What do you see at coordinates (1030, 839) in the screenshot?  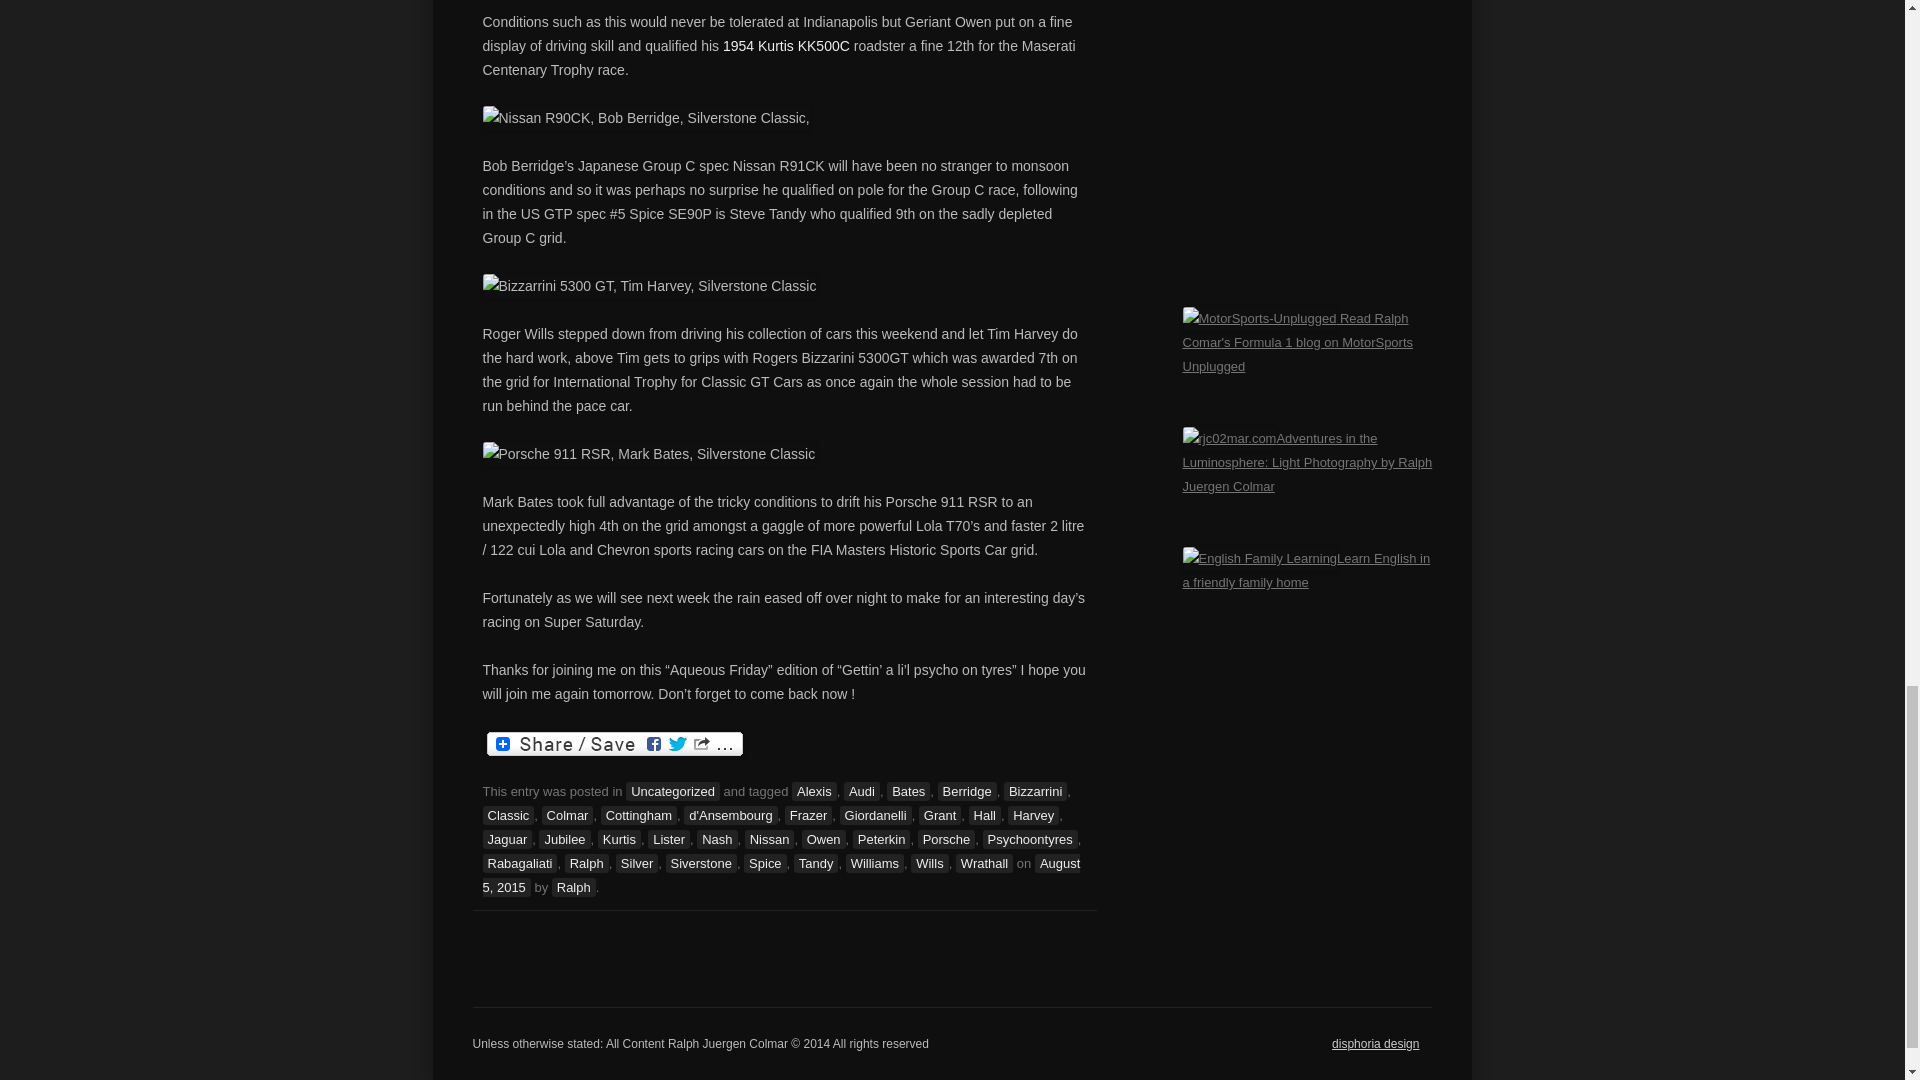 I see `Psychoontyres` at bounding box center [1030, 839].